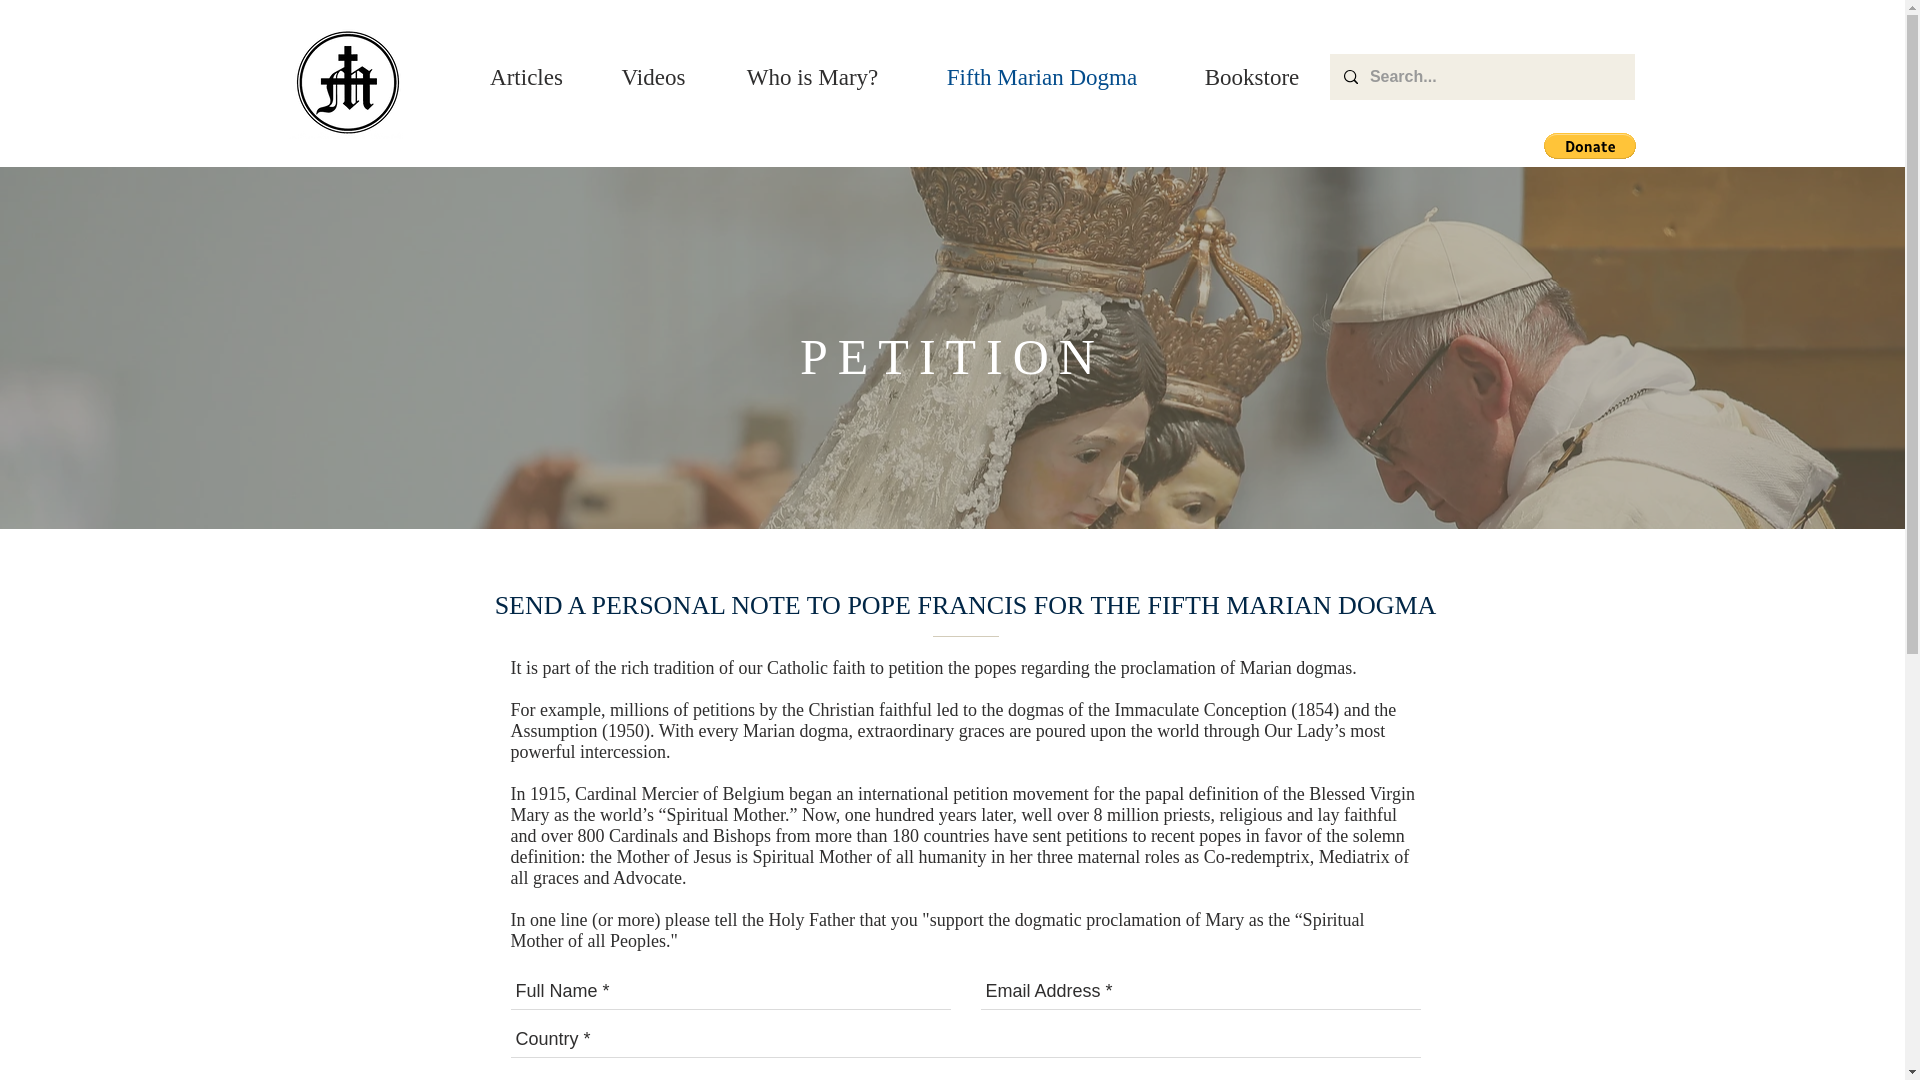  Describe the element at coordinates (652, 76) in the screenshot. I see `Videos` at that location.